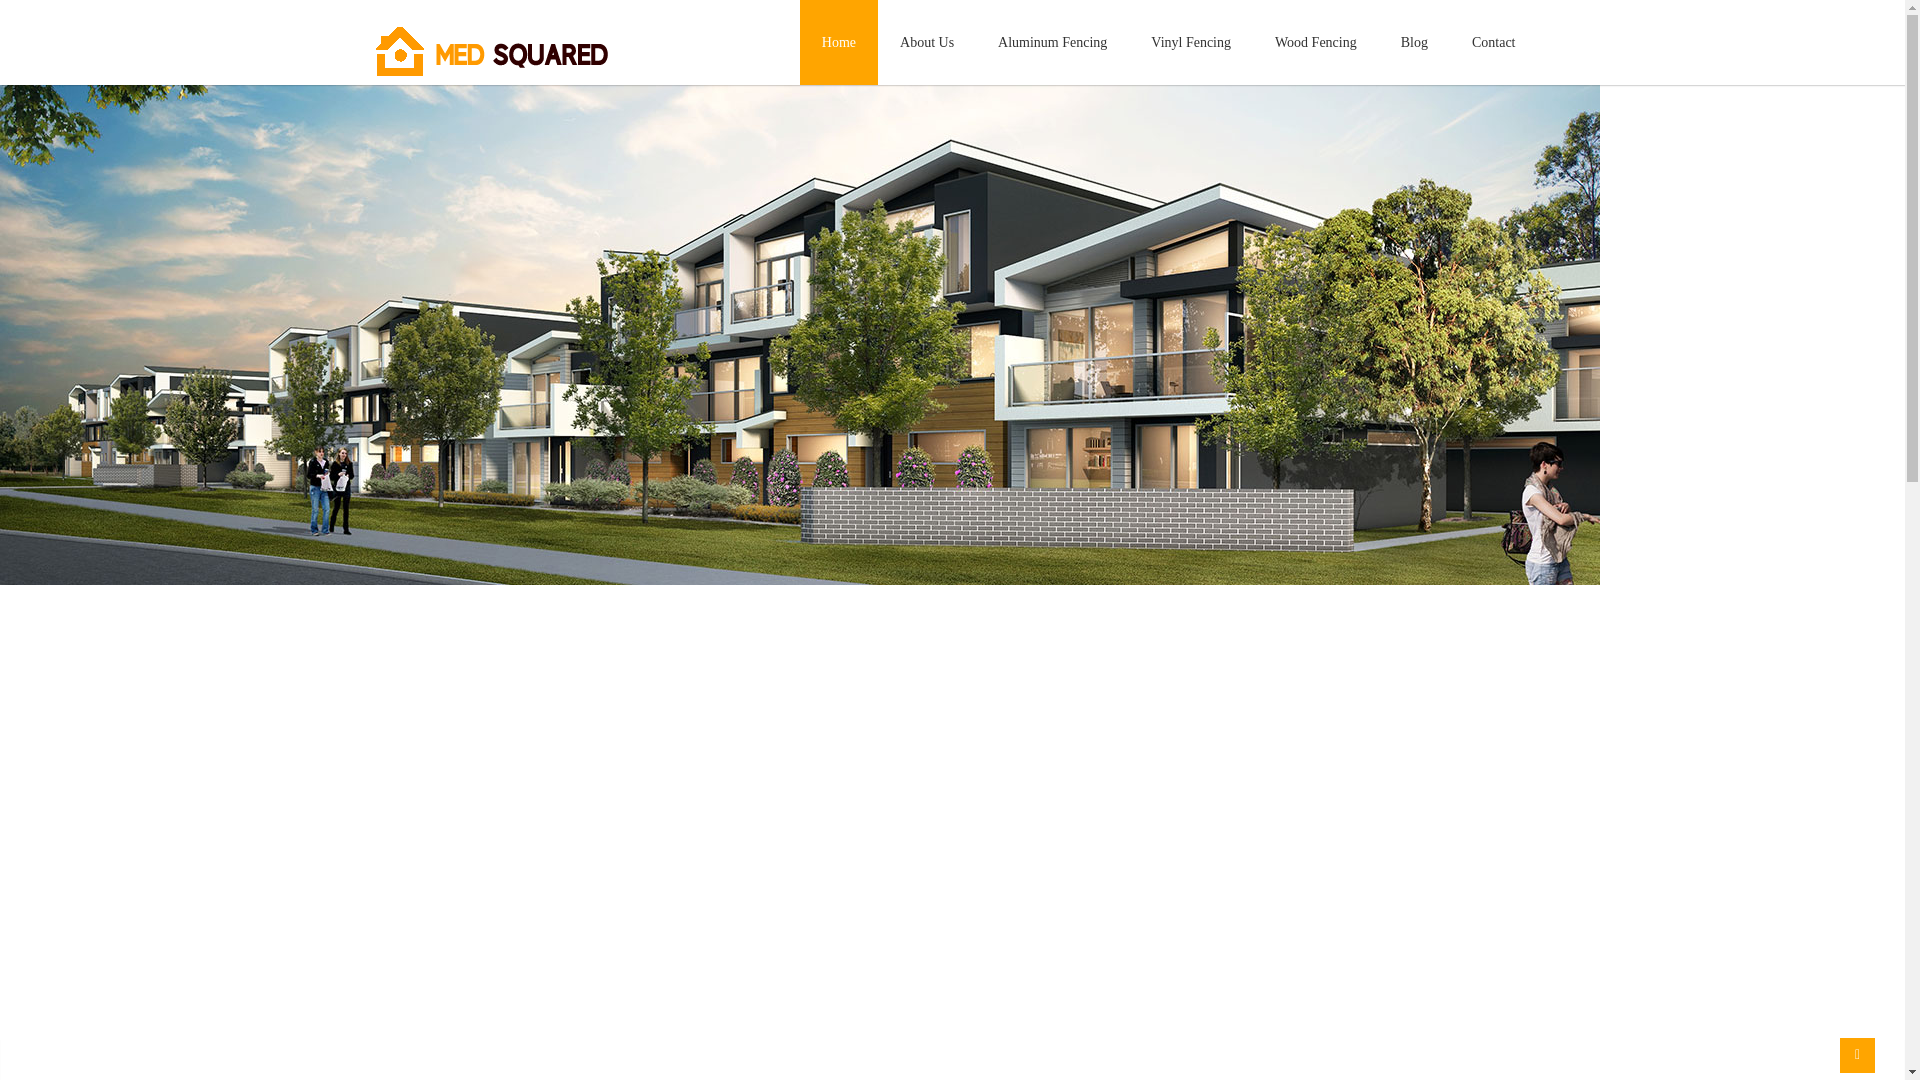 This screenshot has width=1920, height=1080. I want to click on Vinyl Fencing, so click(1191, 42).